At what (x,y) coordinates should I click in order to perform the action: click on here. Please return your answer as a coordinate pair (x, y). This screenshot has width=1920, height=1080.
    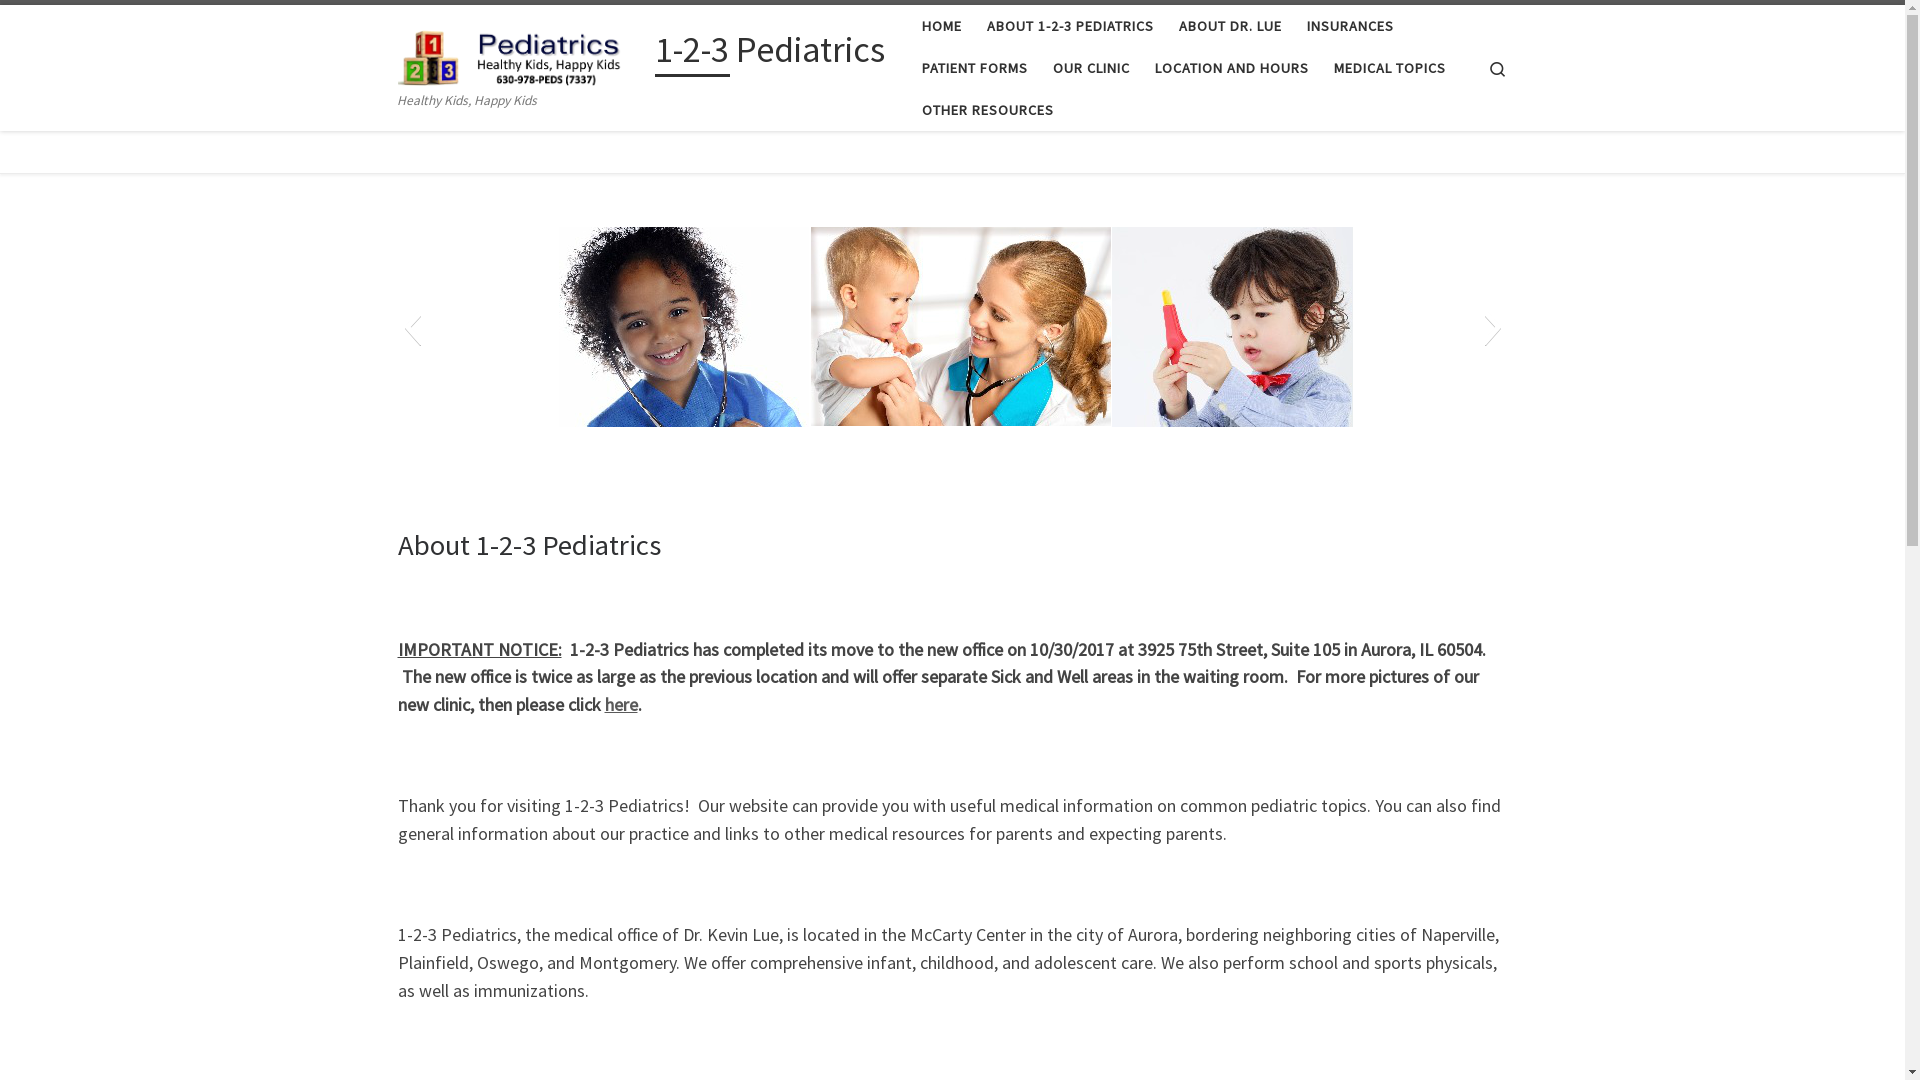
    Looking at the image, I should click on (620, 704).